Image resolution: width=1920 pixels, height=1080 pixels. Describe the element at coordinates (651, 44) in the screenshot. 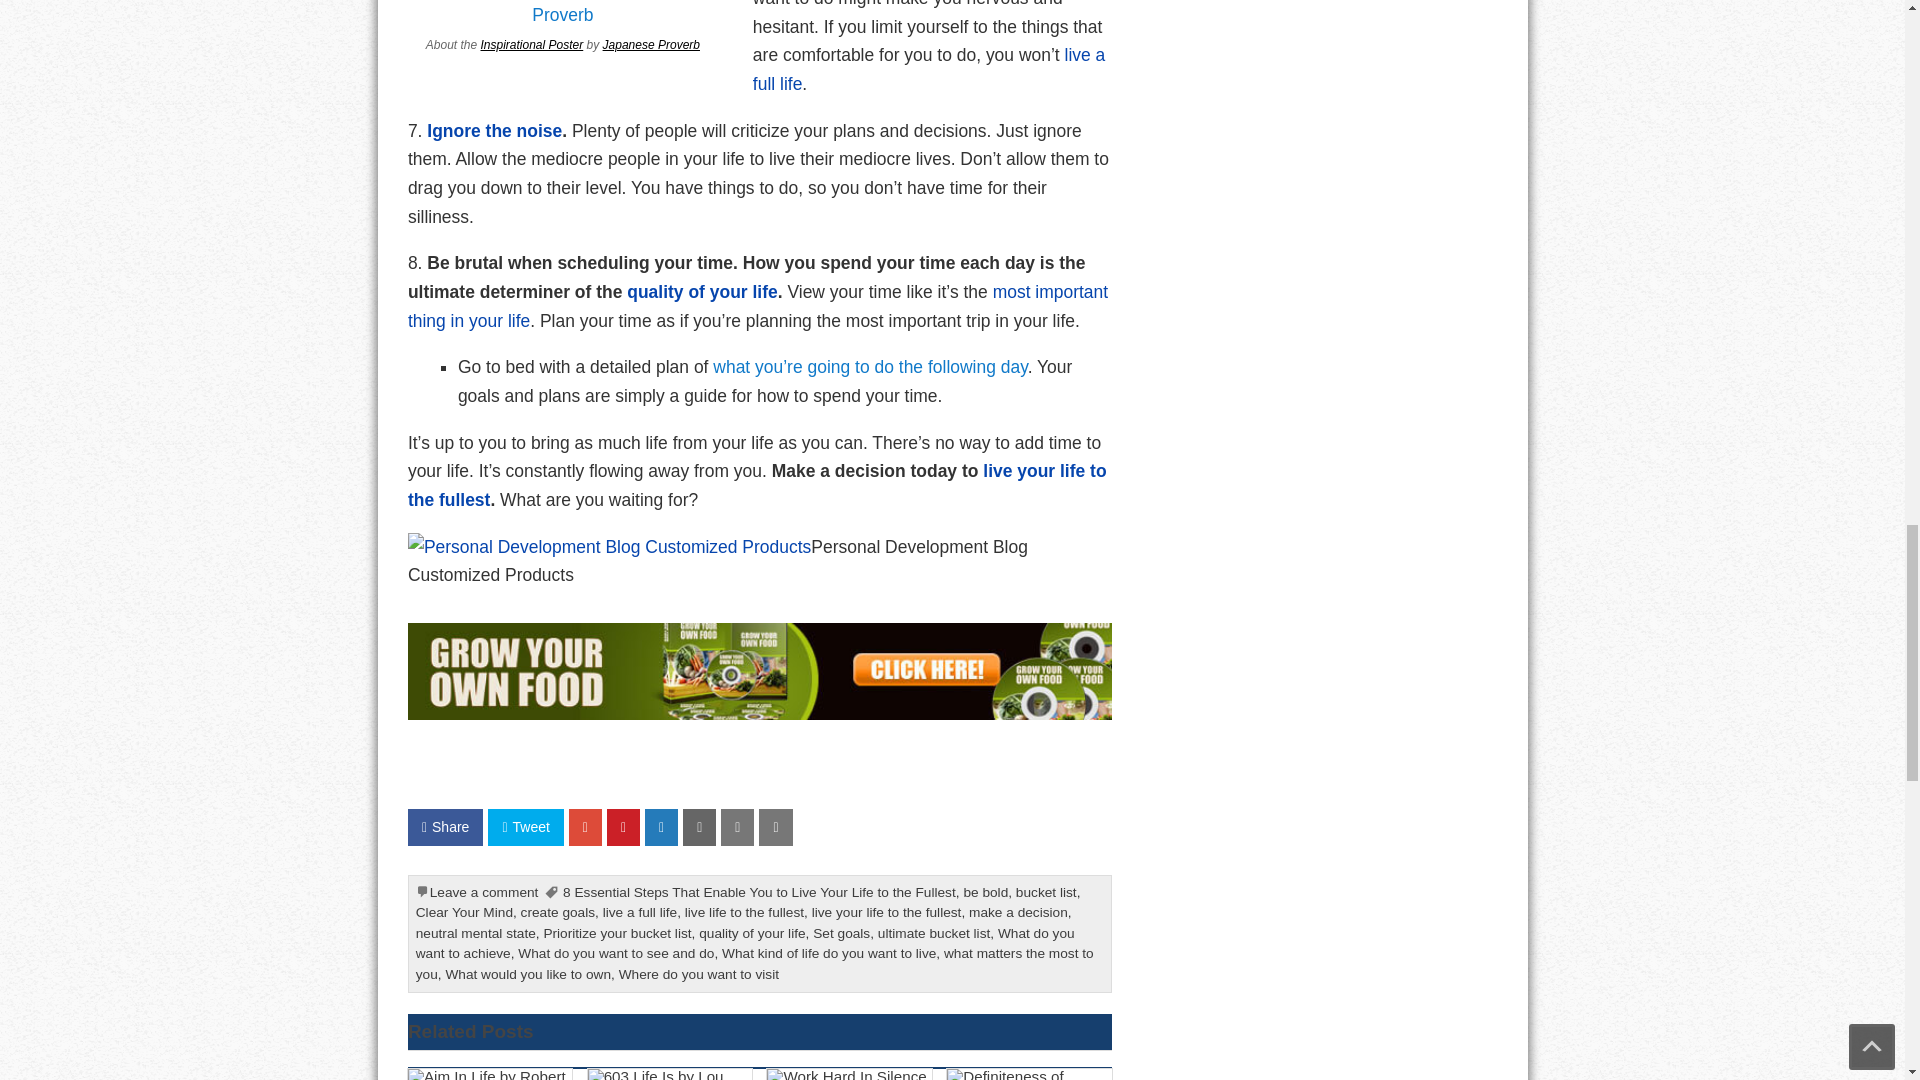

I see `Japanese Proverb Inspirational Quotes` at that location.